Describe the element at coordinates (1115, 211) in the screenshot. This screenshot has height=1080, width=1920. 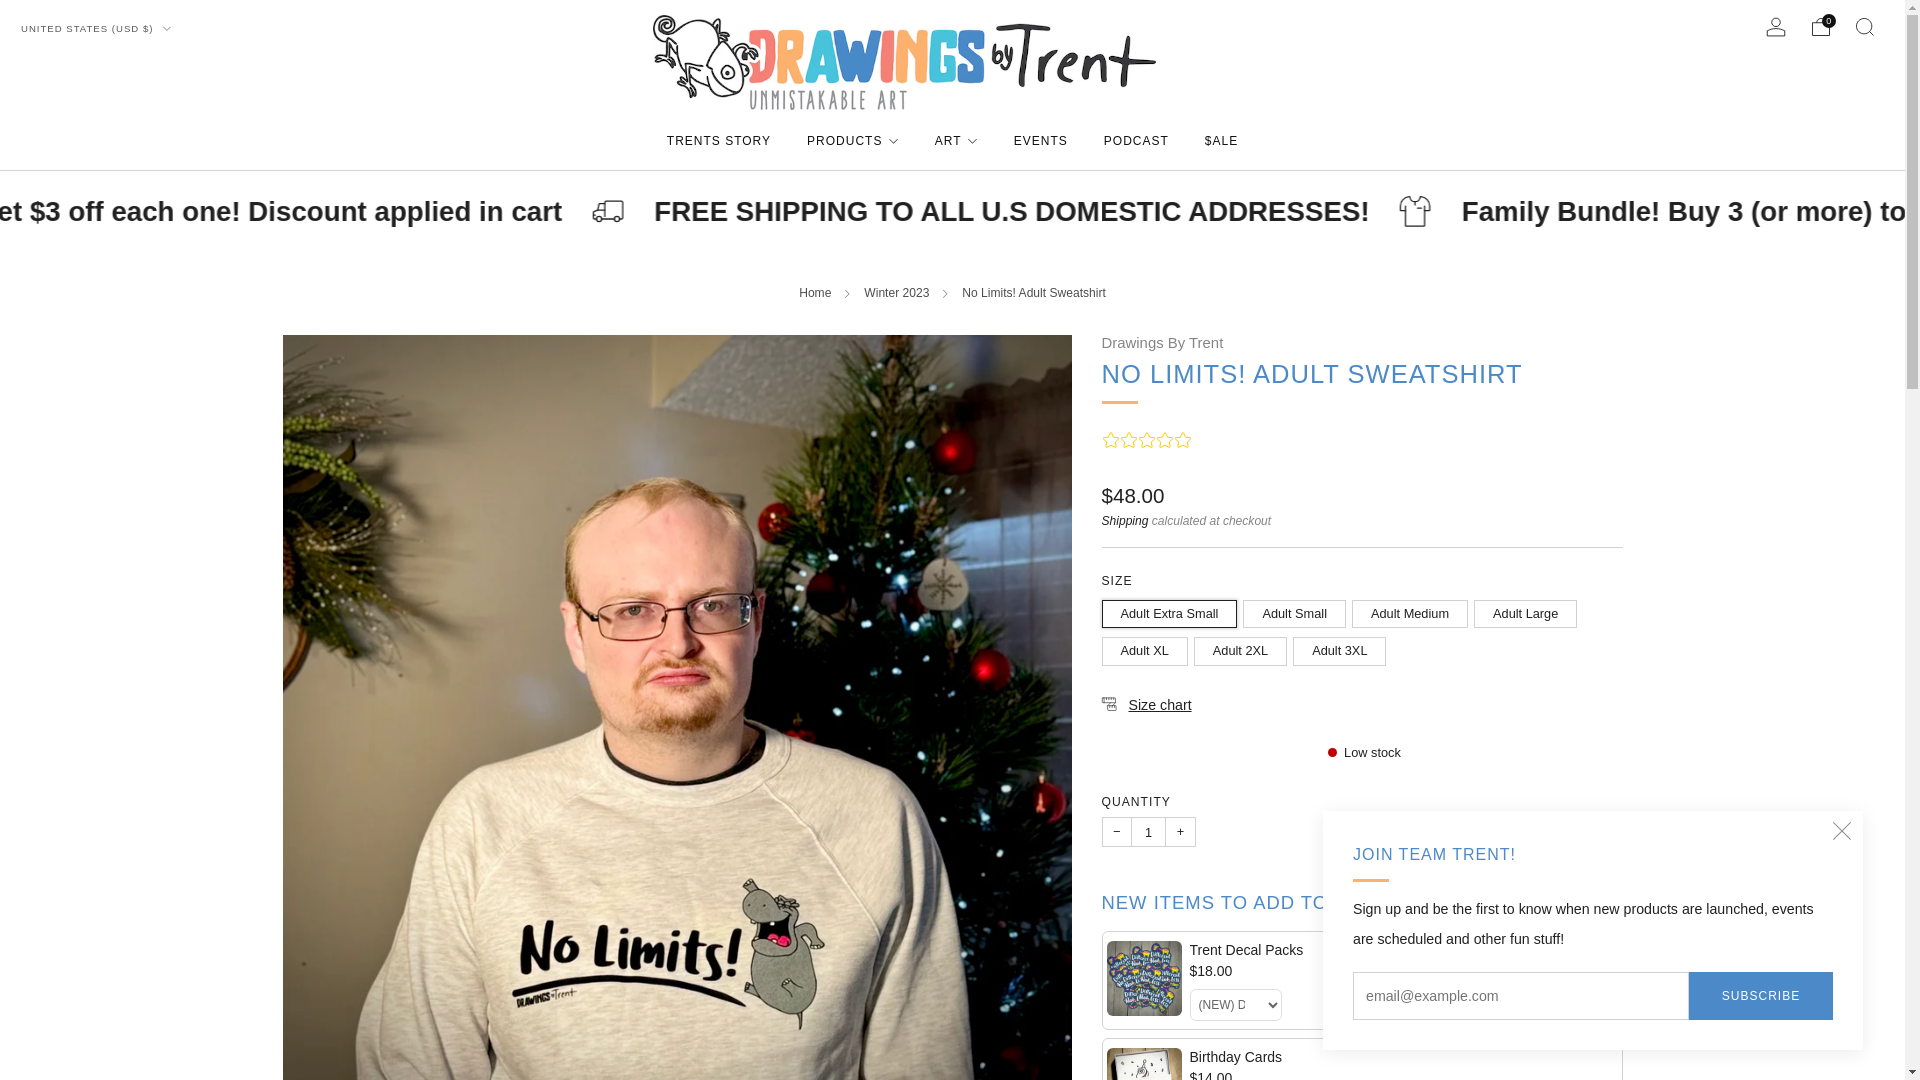
I see `FREE SHIPPING TO ALL U.S DOMESTIC ADDRESSES!` at that location.